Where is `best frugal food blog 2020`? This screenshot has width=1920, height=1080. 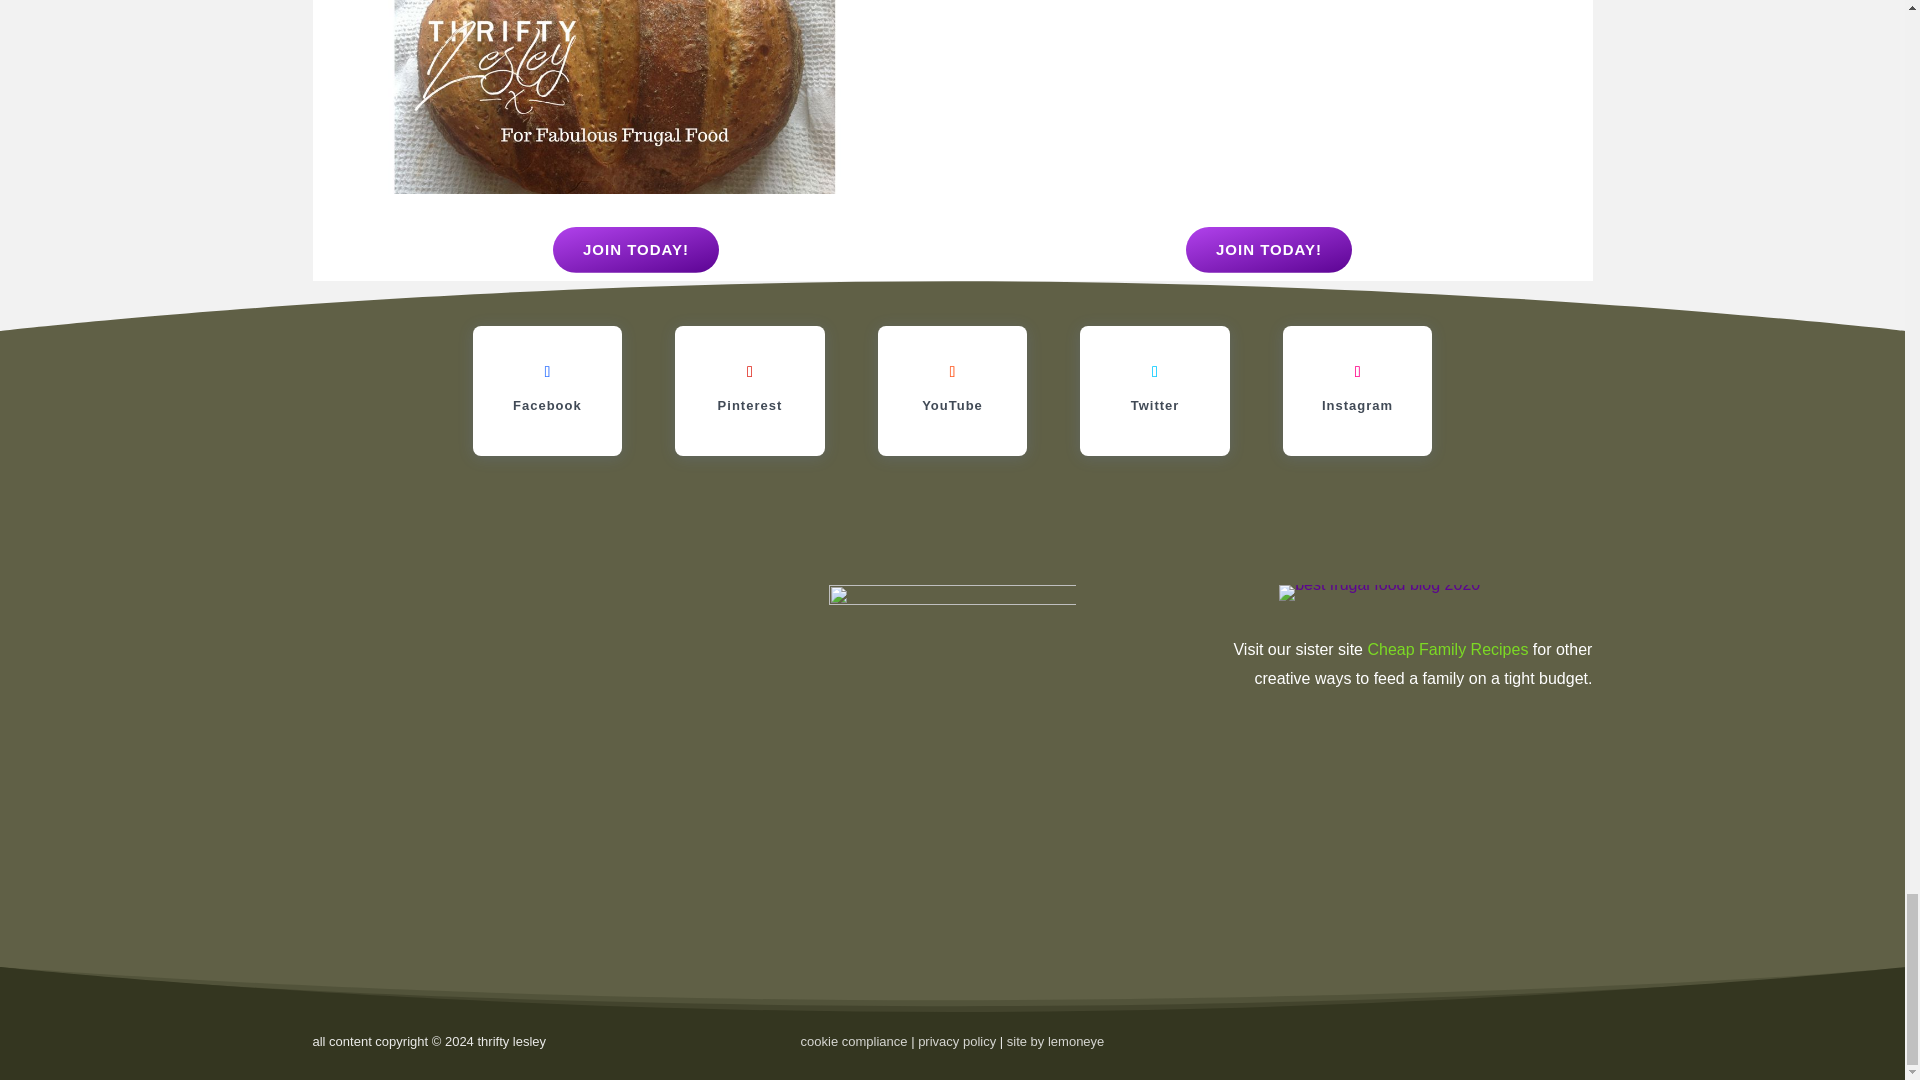
best frugal food blog 2020 is located at coordinates (1379, 592).